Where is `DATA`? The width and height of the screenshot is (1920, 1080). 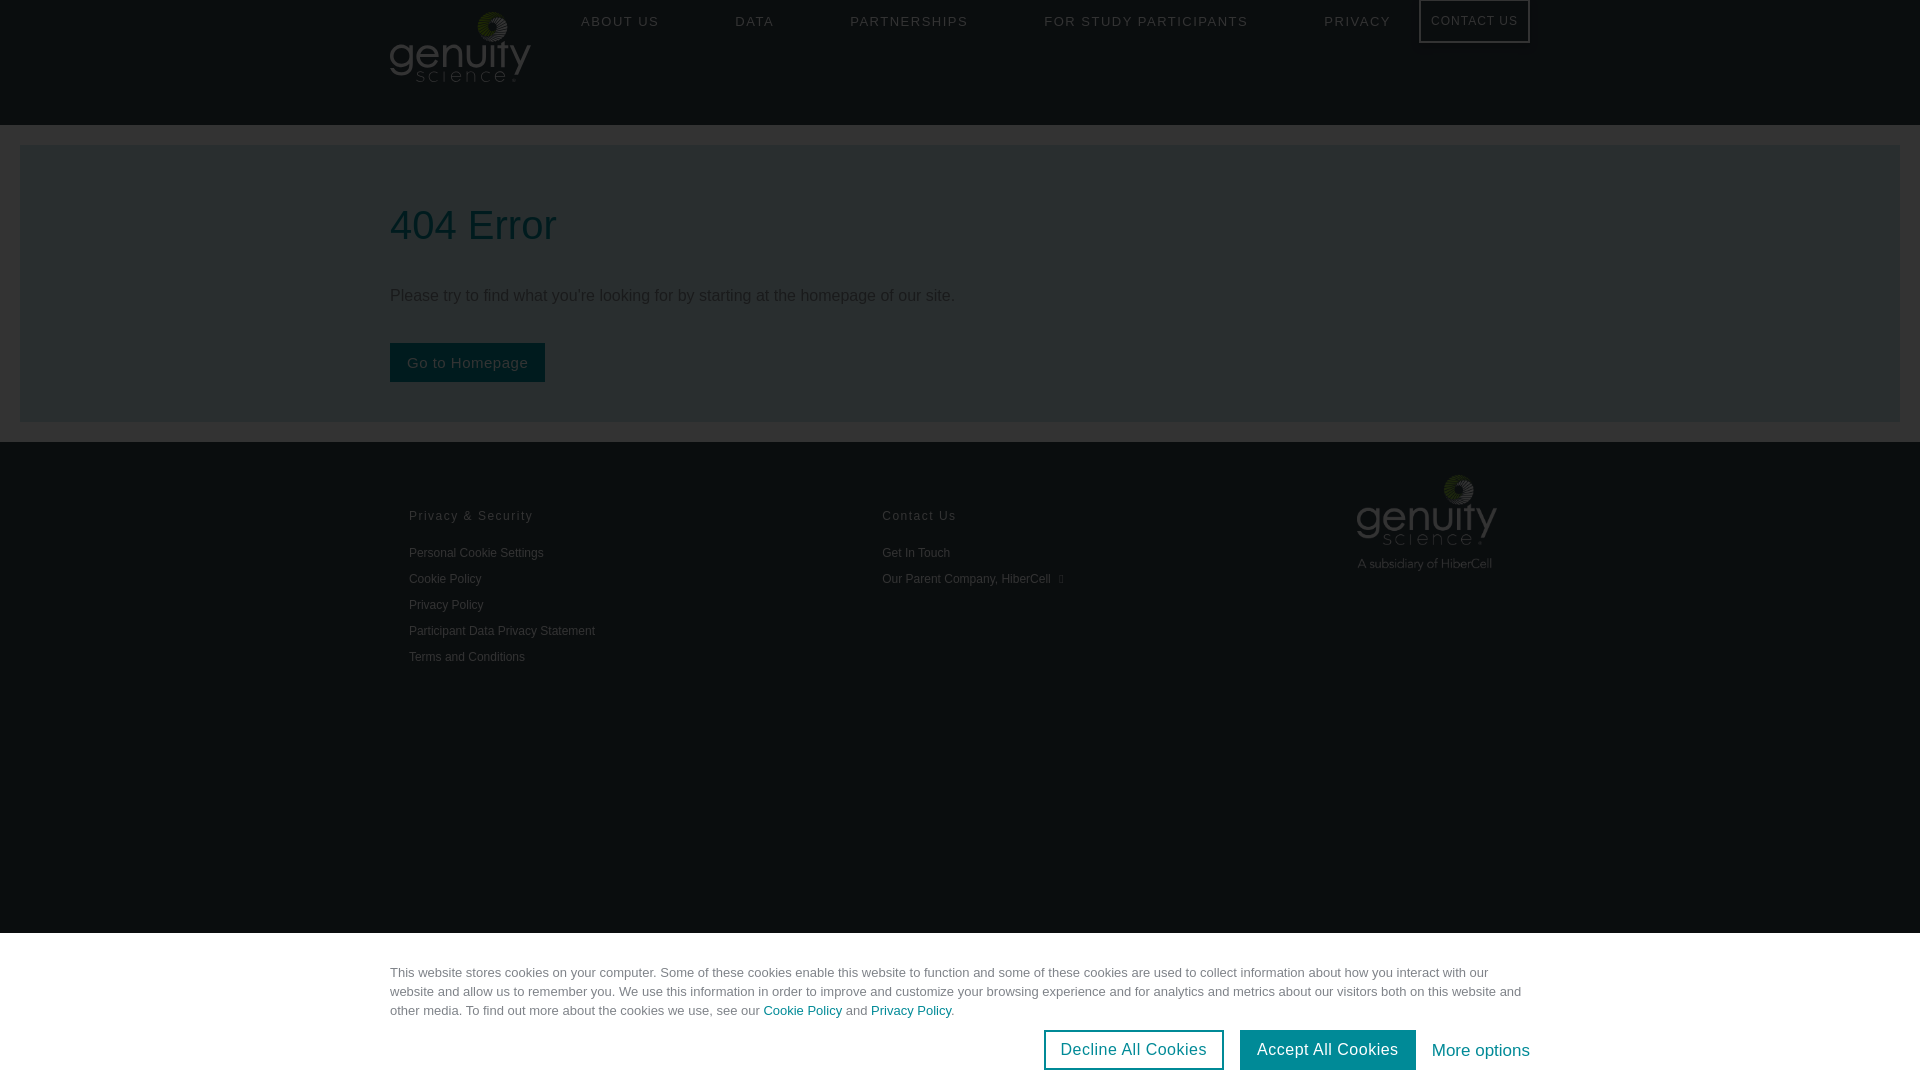 DATA is located at coordinates (754, 26).